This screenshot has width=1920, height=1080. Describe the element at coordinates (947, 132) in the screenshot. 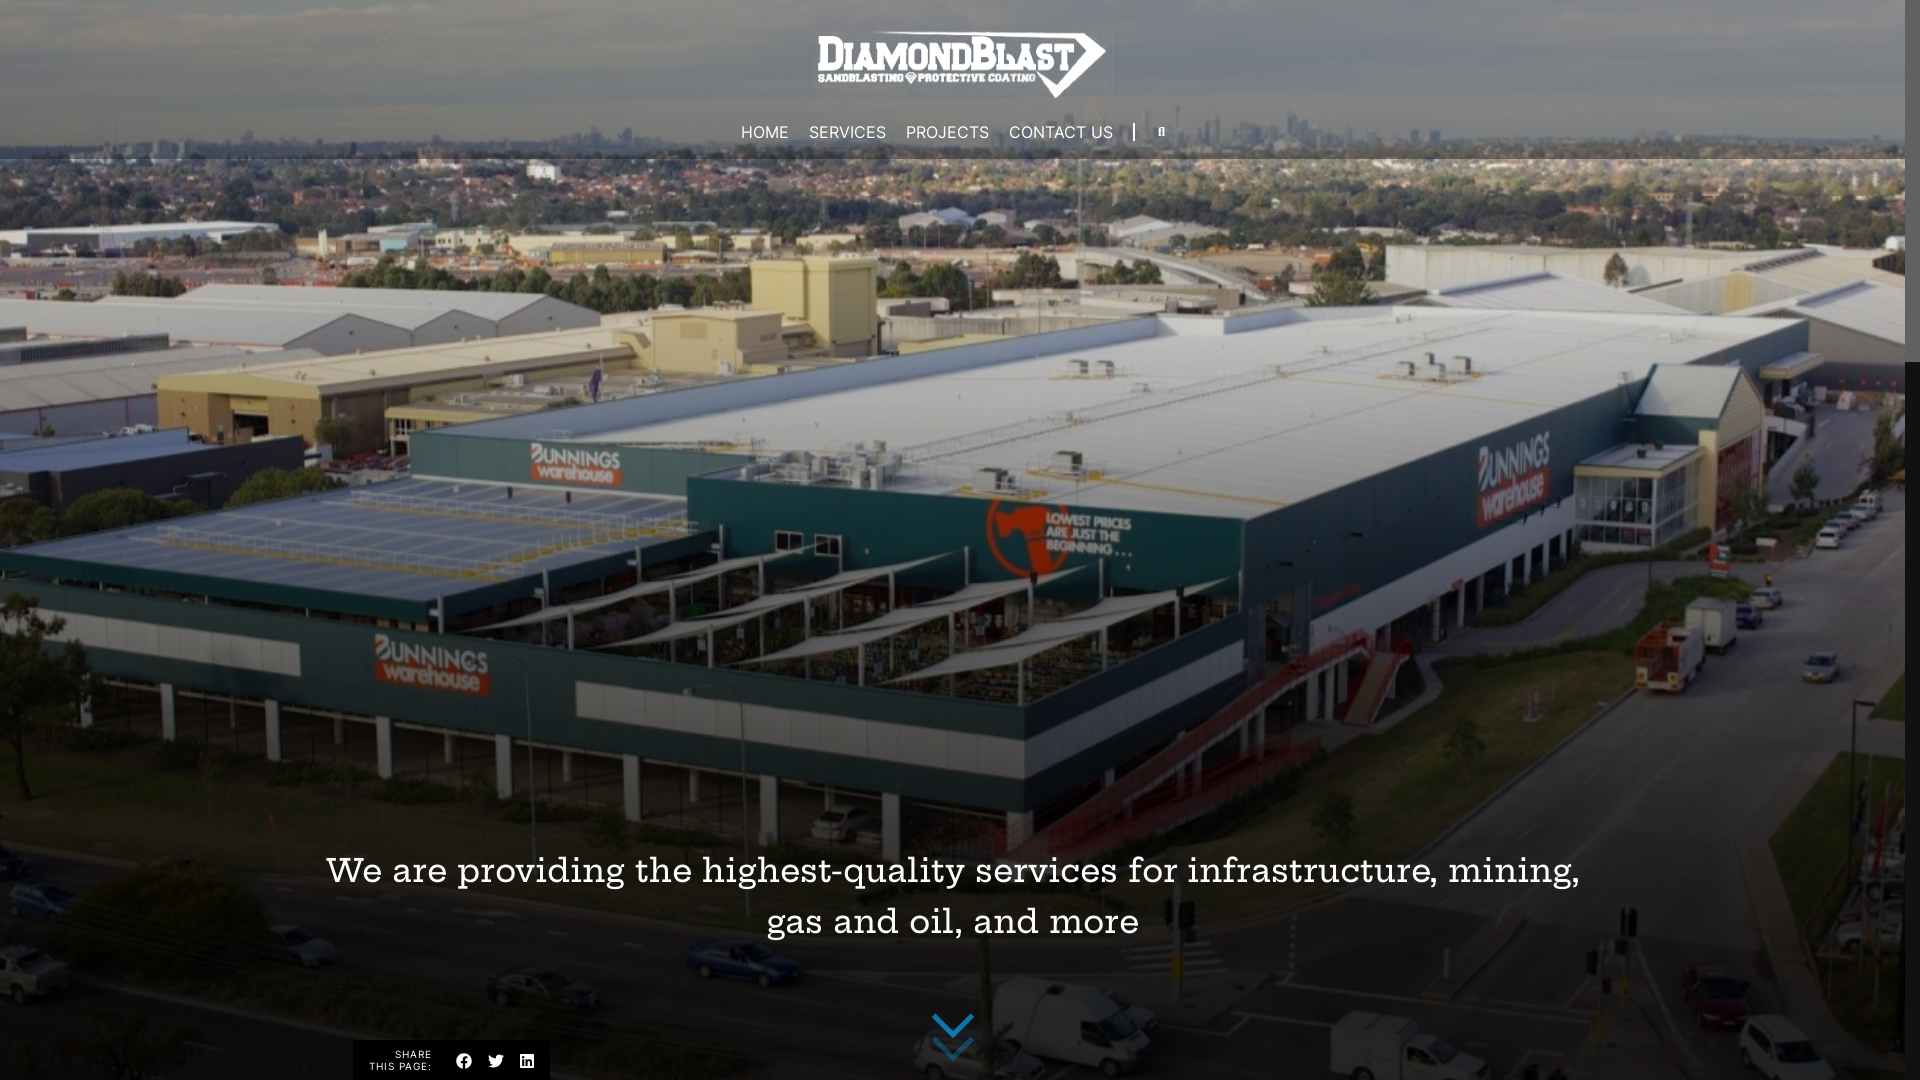

I see `PROJECTS` at that location.